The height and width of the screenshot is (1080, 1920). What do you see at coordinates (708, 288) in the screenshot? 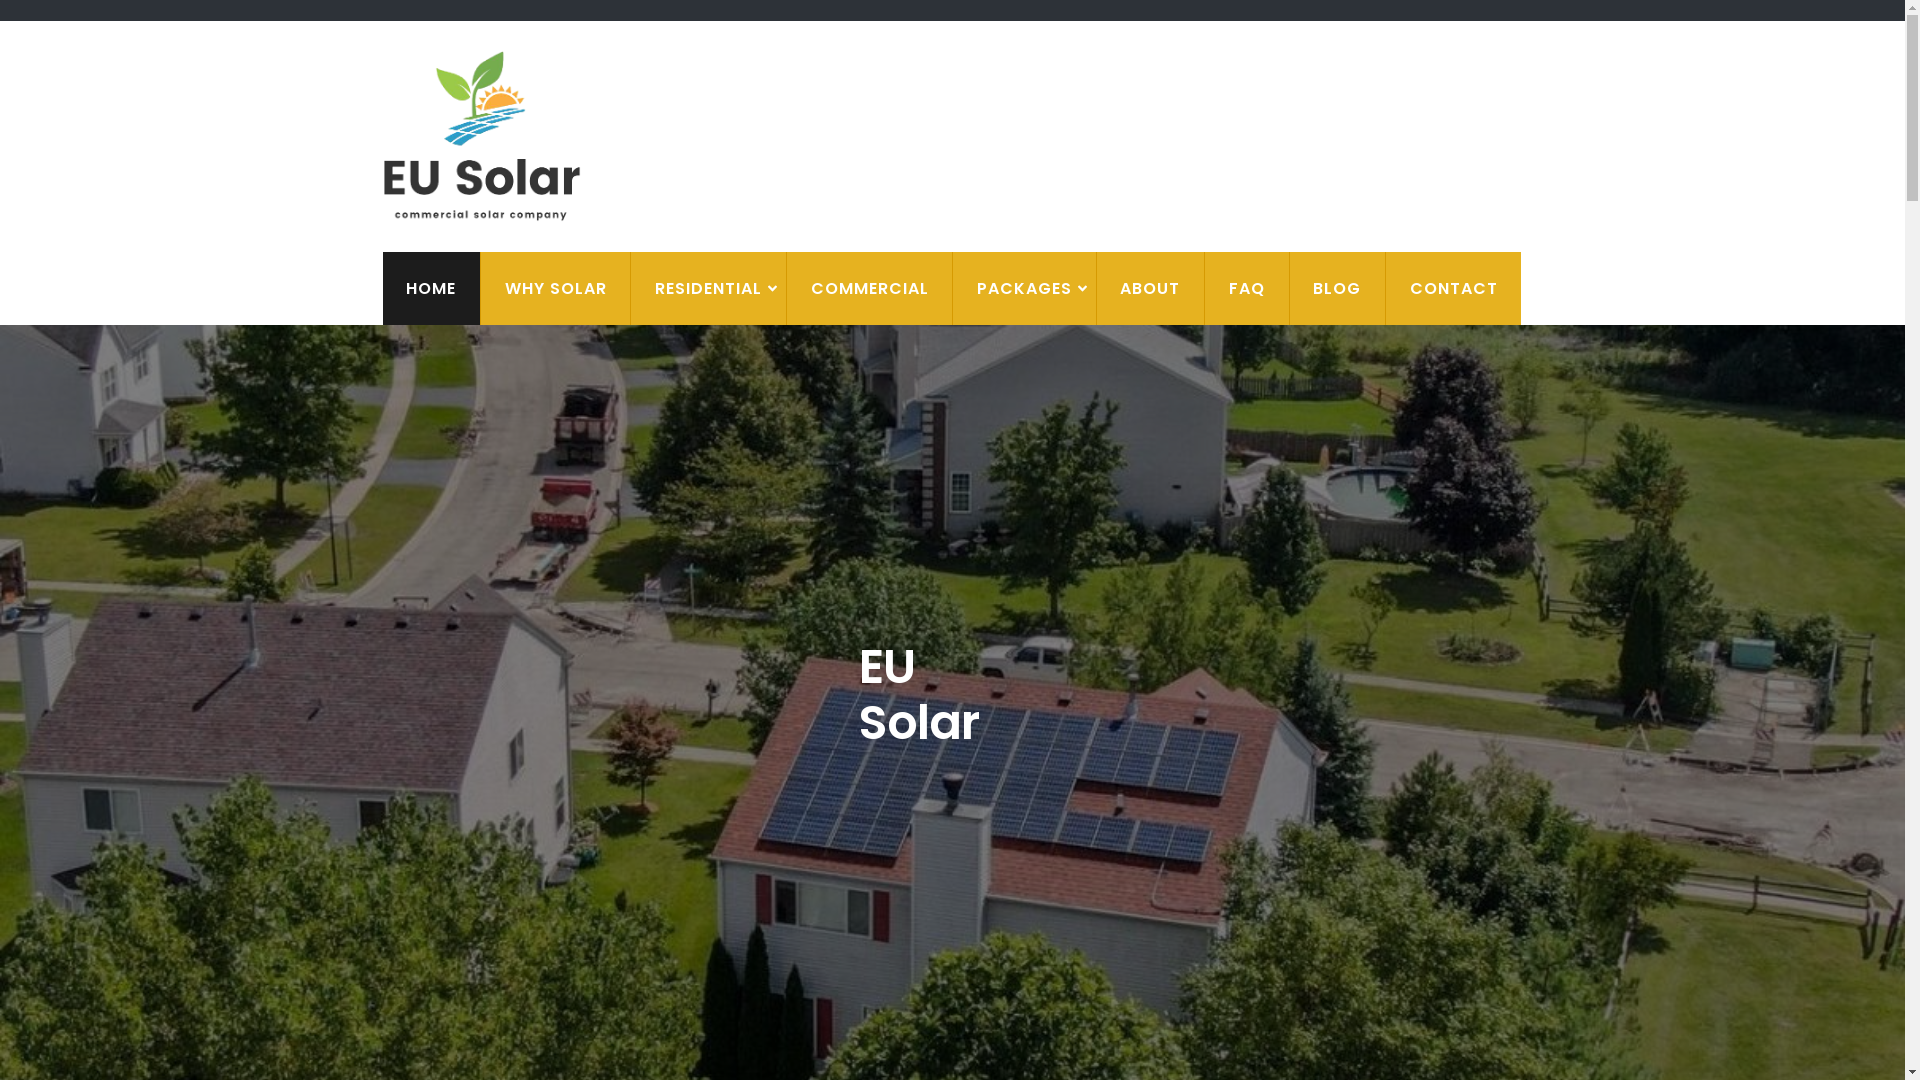
I see `RESIDENTIAL` at bounding box center [708, 288].